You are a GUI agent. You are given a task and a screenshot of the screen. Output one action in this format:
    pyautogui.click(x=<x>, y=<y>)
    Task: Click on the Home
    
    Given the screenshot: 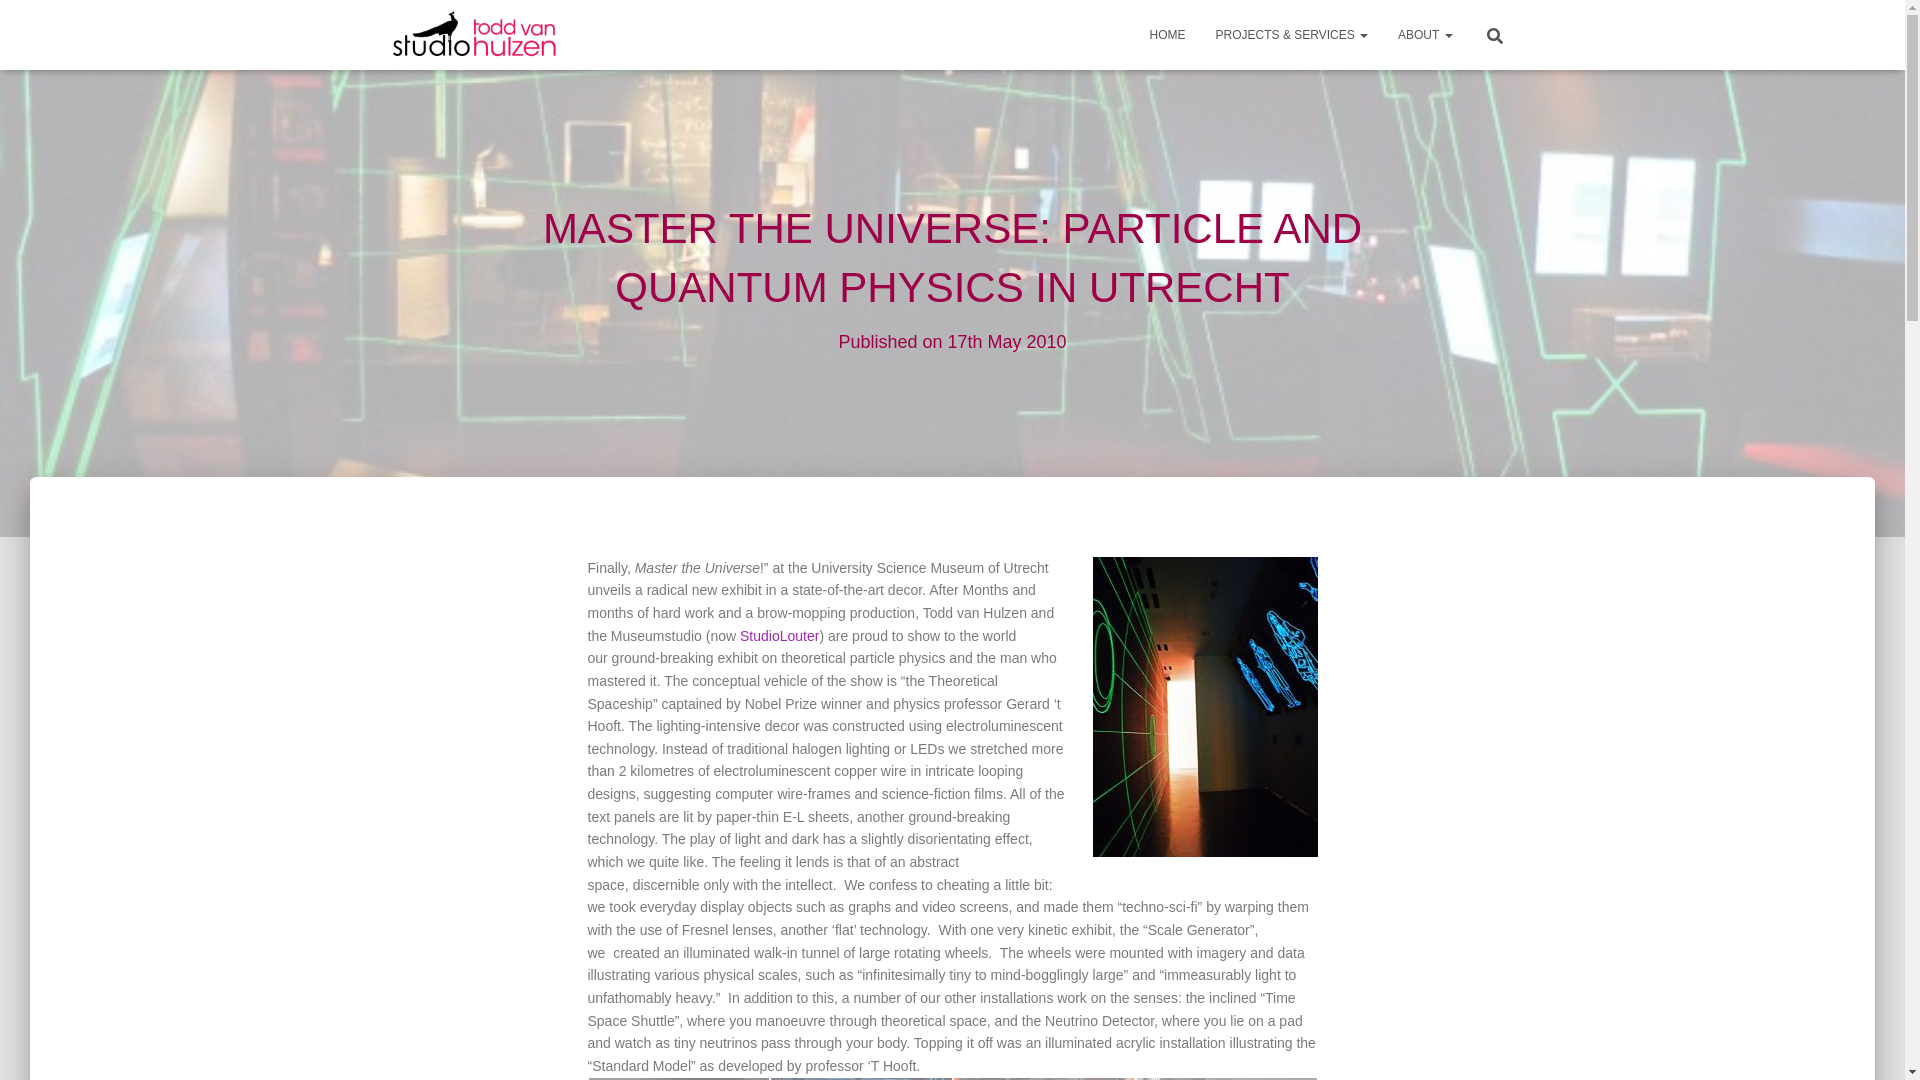 What is the action you would take?
    pyautogui.click(x=1168, y=34)
    